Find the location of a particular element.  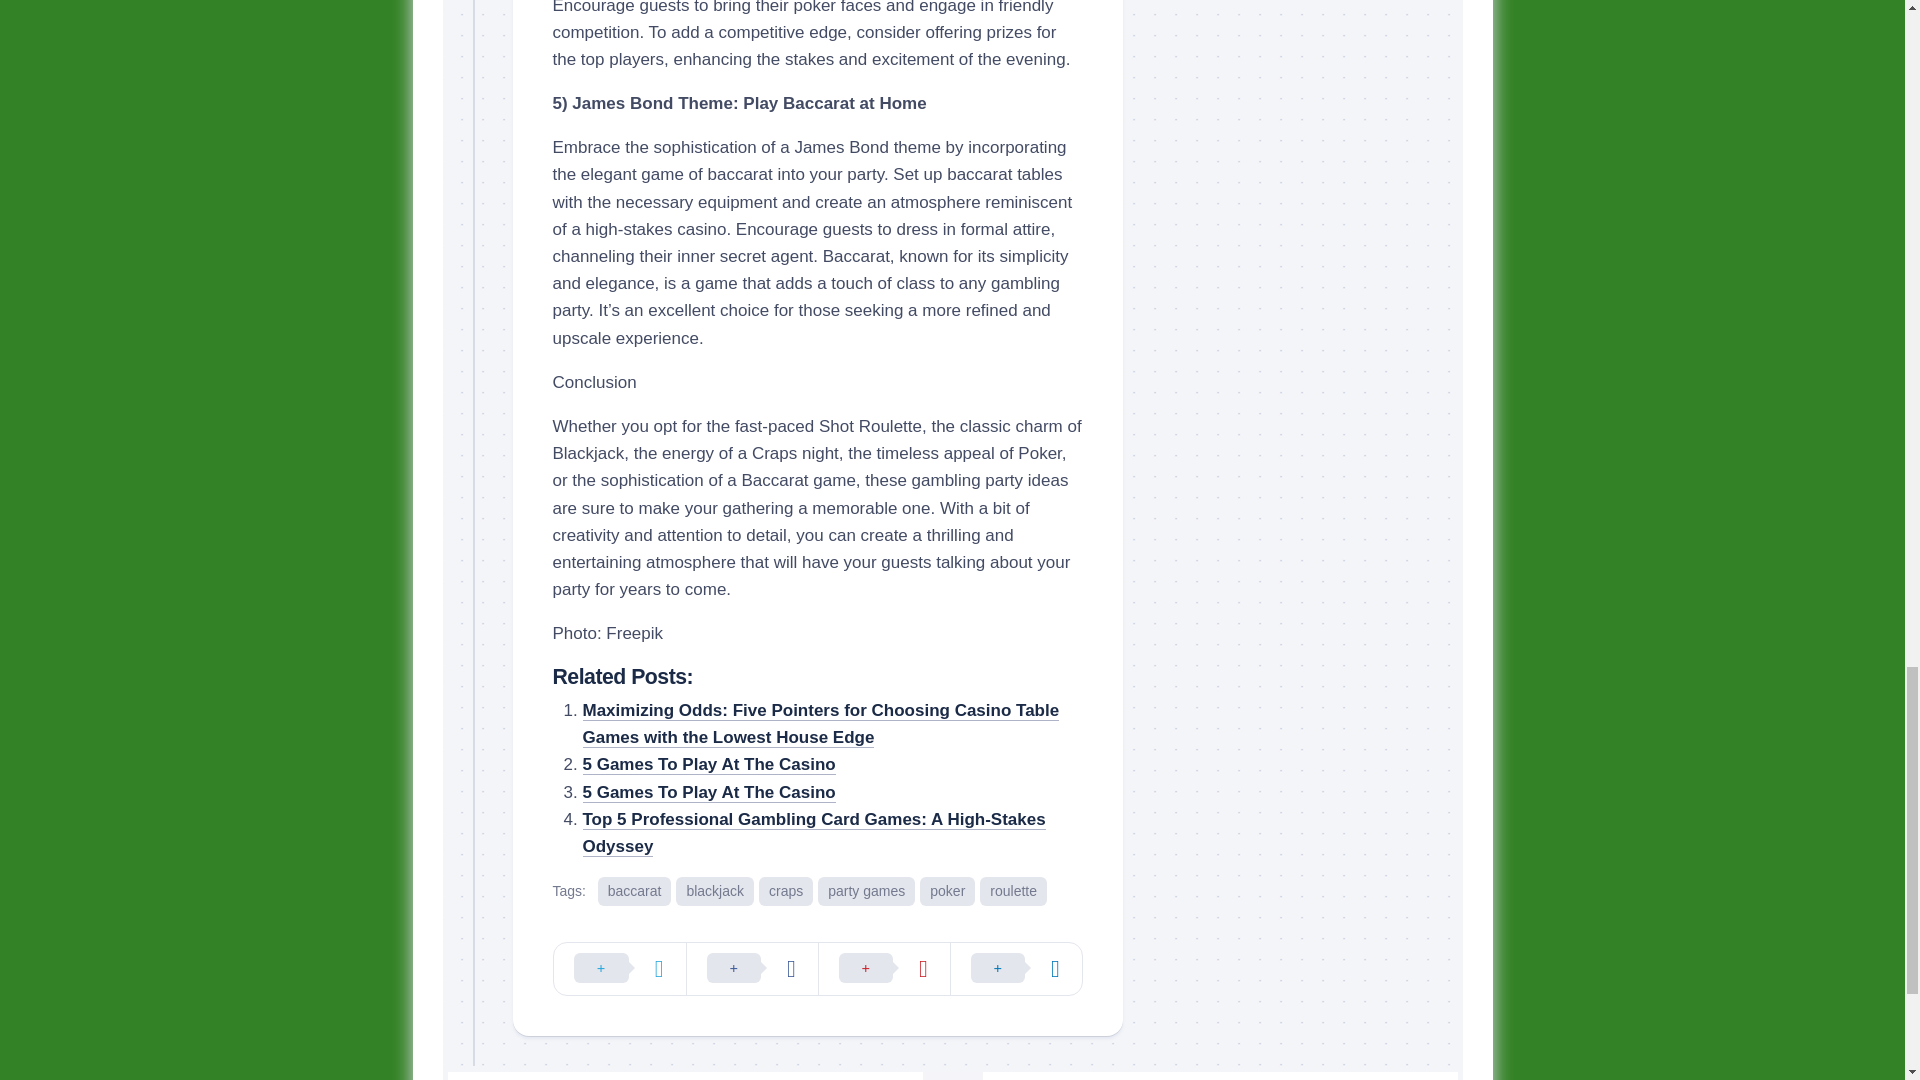

craps is located at coordinates (785, 891).